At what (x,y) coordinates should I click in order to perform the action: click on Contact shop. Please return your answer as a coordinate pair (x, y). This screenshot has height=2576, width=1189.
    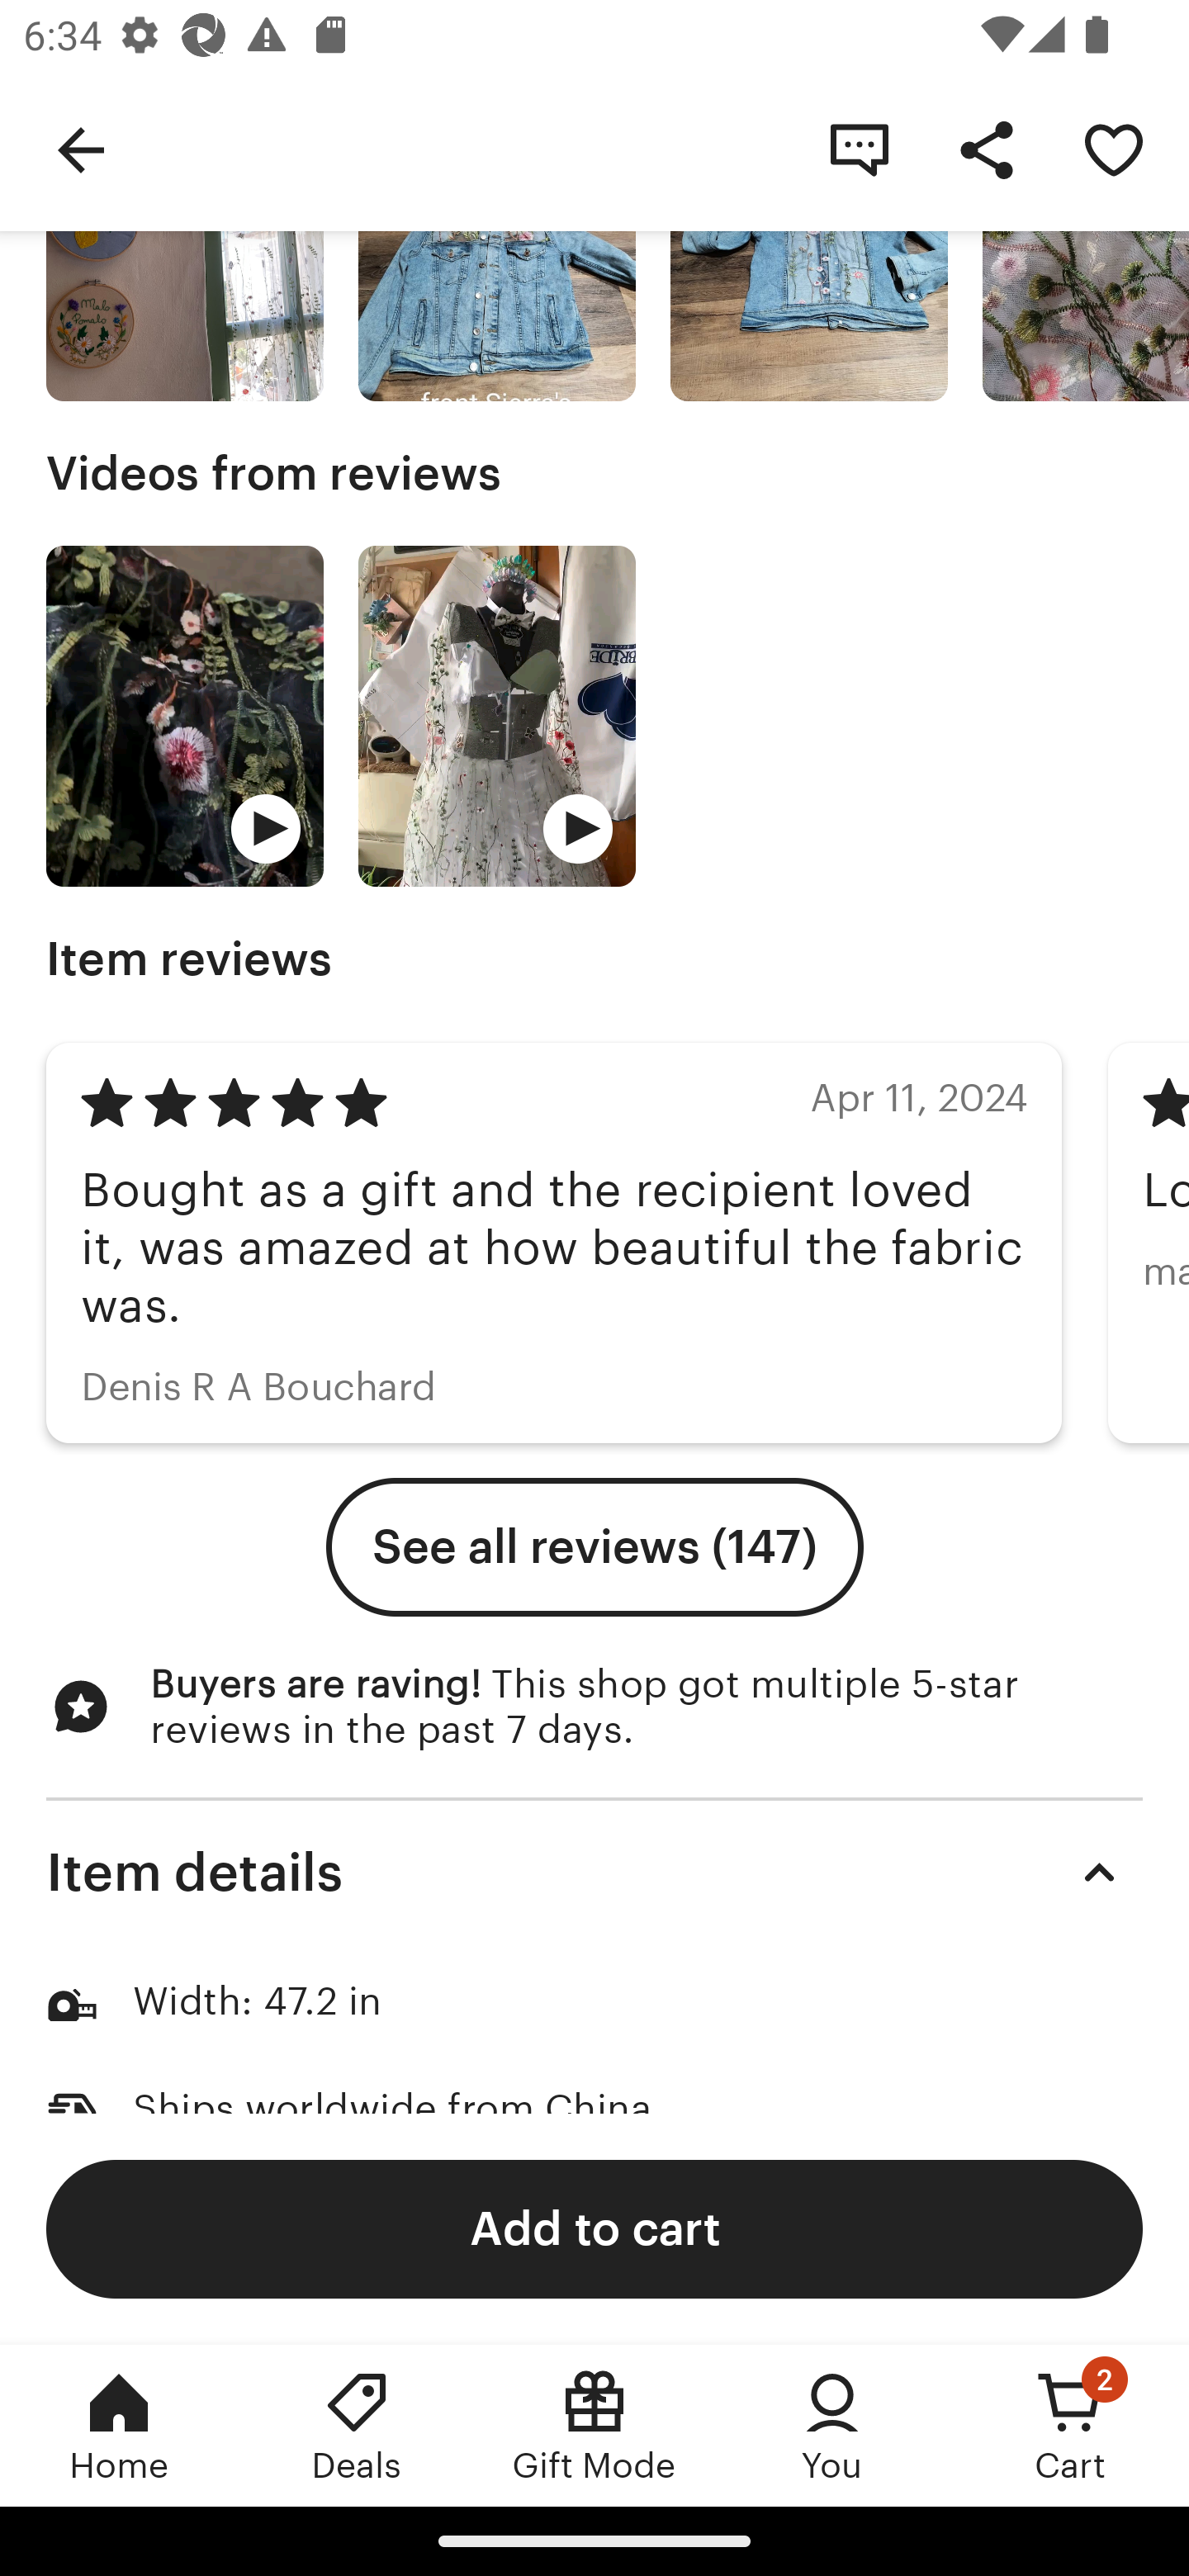
    Looking at the image, I should click on (859, 149).